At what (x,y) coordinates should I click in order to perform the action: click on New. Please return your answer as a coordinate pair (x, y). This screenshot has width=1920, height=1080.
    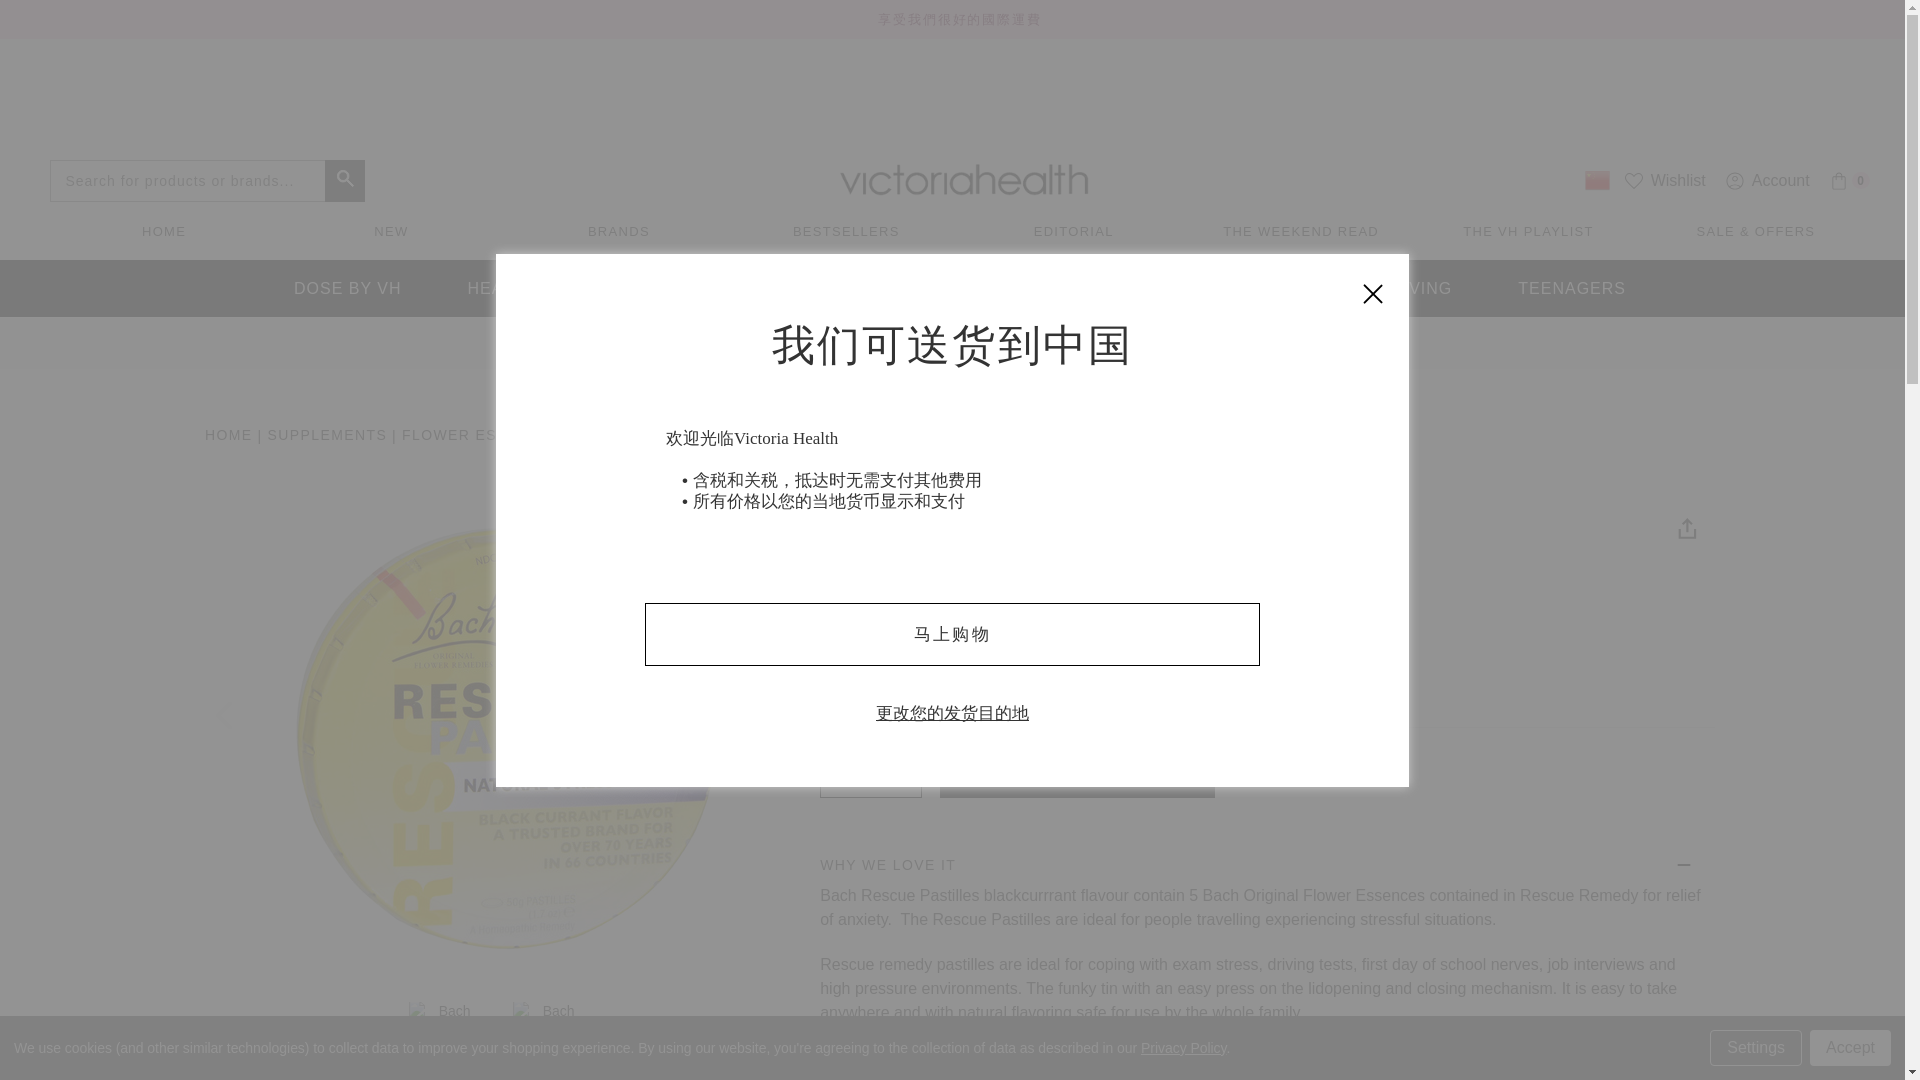
    Looking at the image, I should click on (390, 230).